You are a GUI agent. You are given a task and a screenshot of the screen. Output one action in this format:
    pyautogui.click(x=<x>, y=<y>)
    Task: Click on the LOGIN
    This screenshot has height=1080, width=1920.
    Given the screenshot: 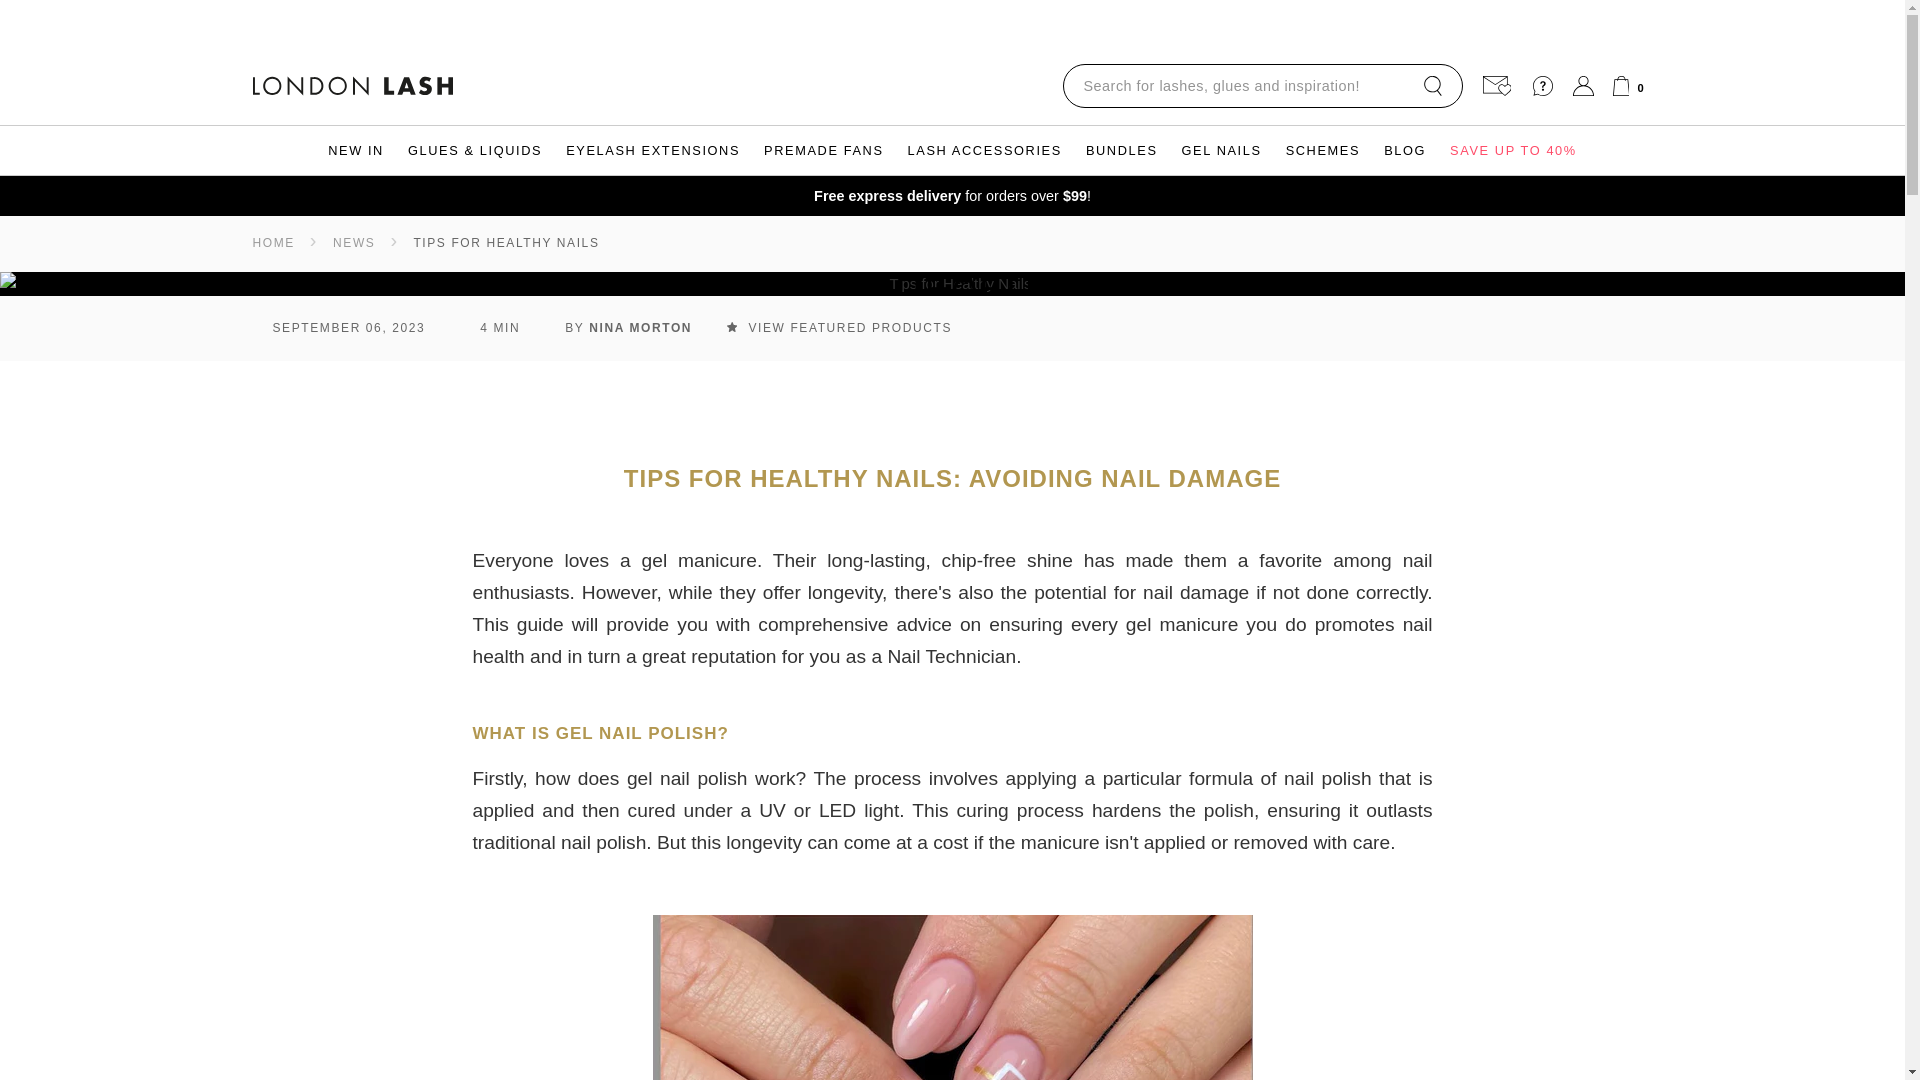 What is the action you would take?
    pyautogui.click(x=1582, y=86)
    